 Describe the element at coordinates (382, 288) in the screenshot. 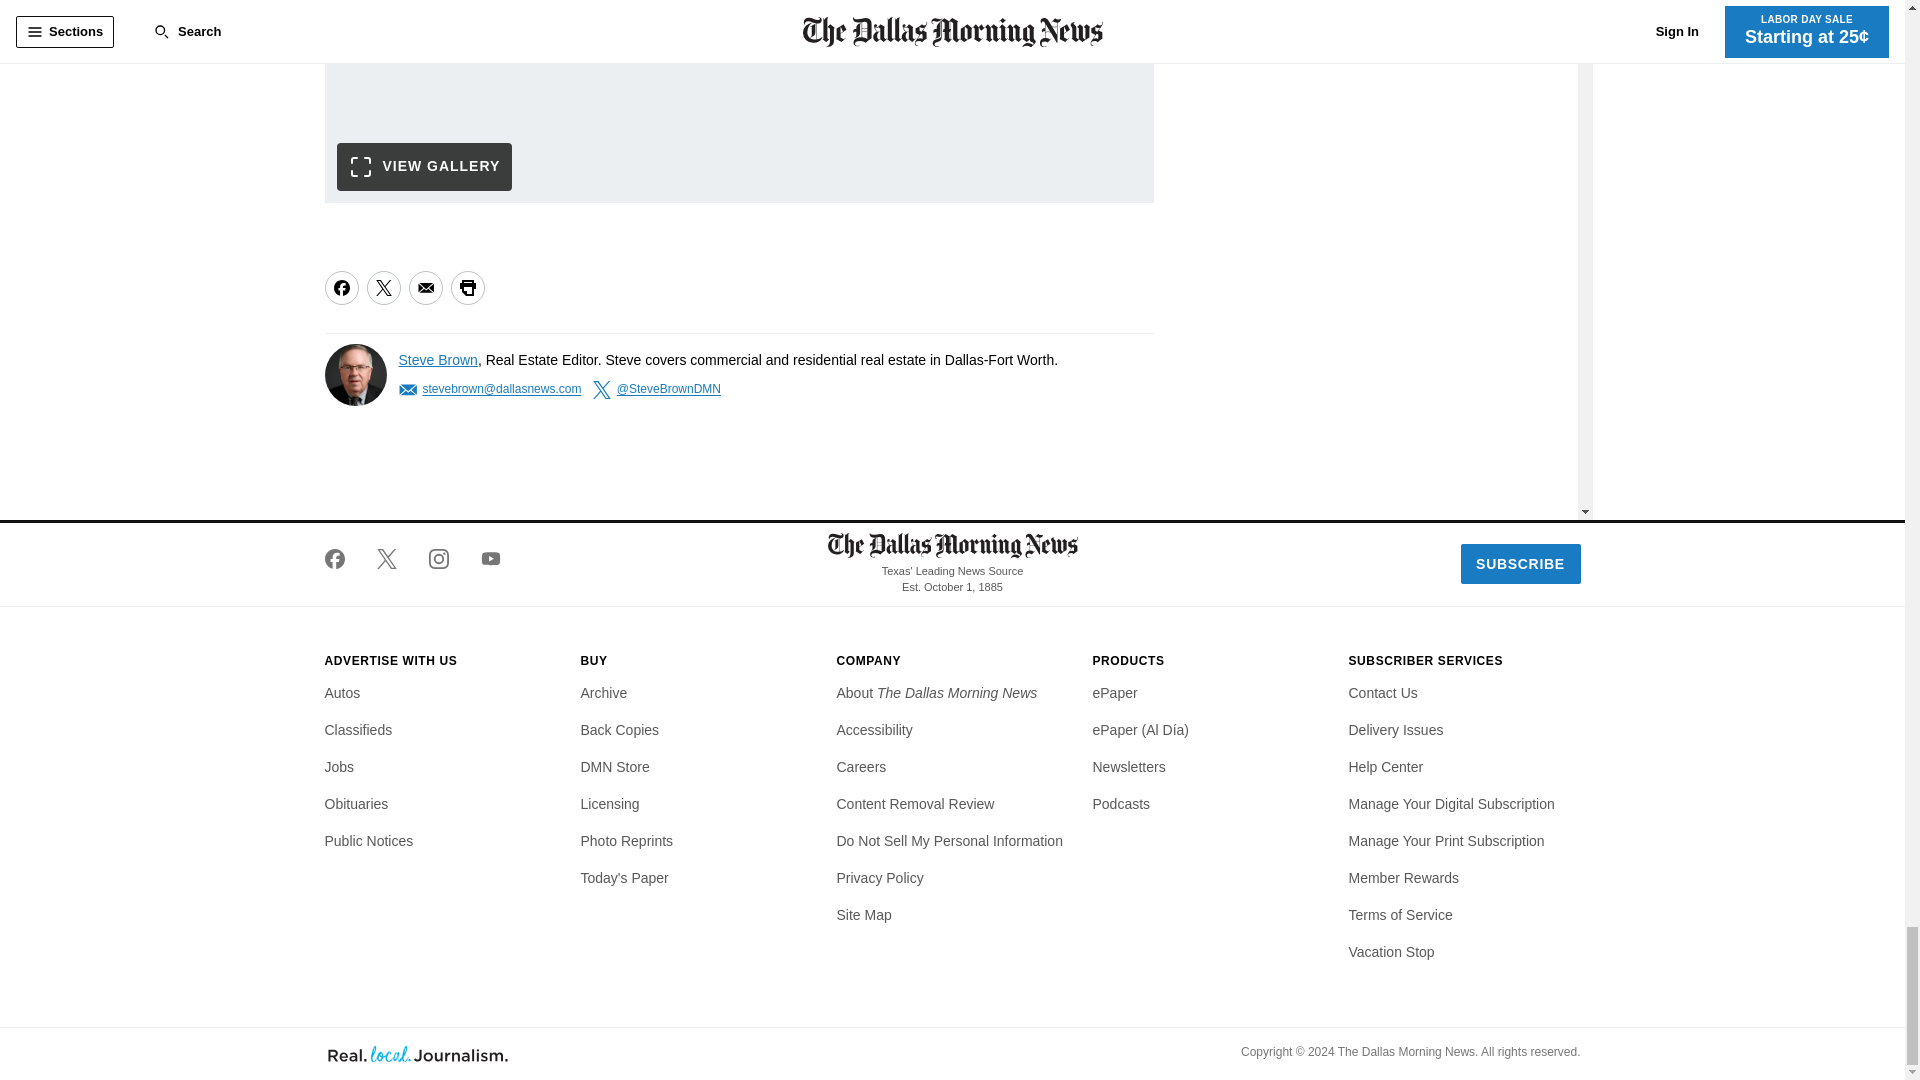

I see `Share on Twitter` at that location.